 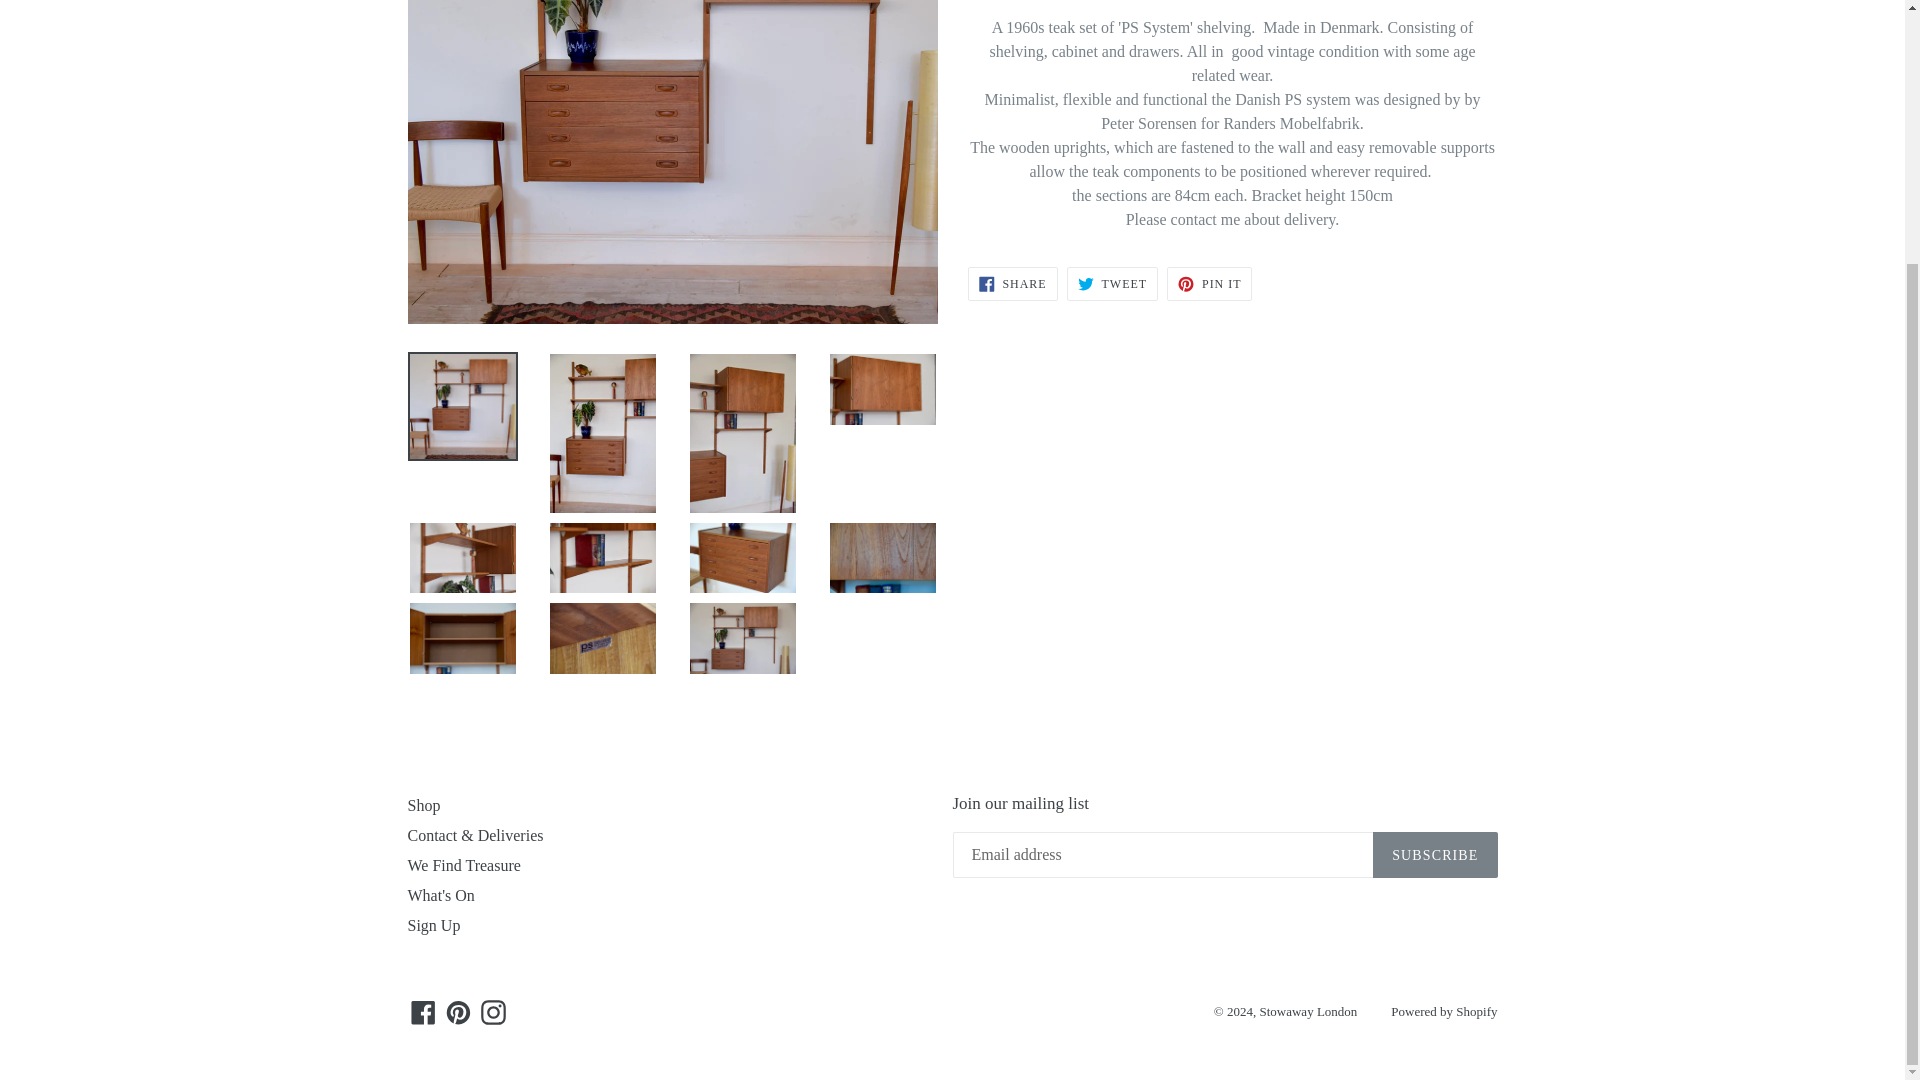 I want to click on What's On, so click(x=464, y=865).